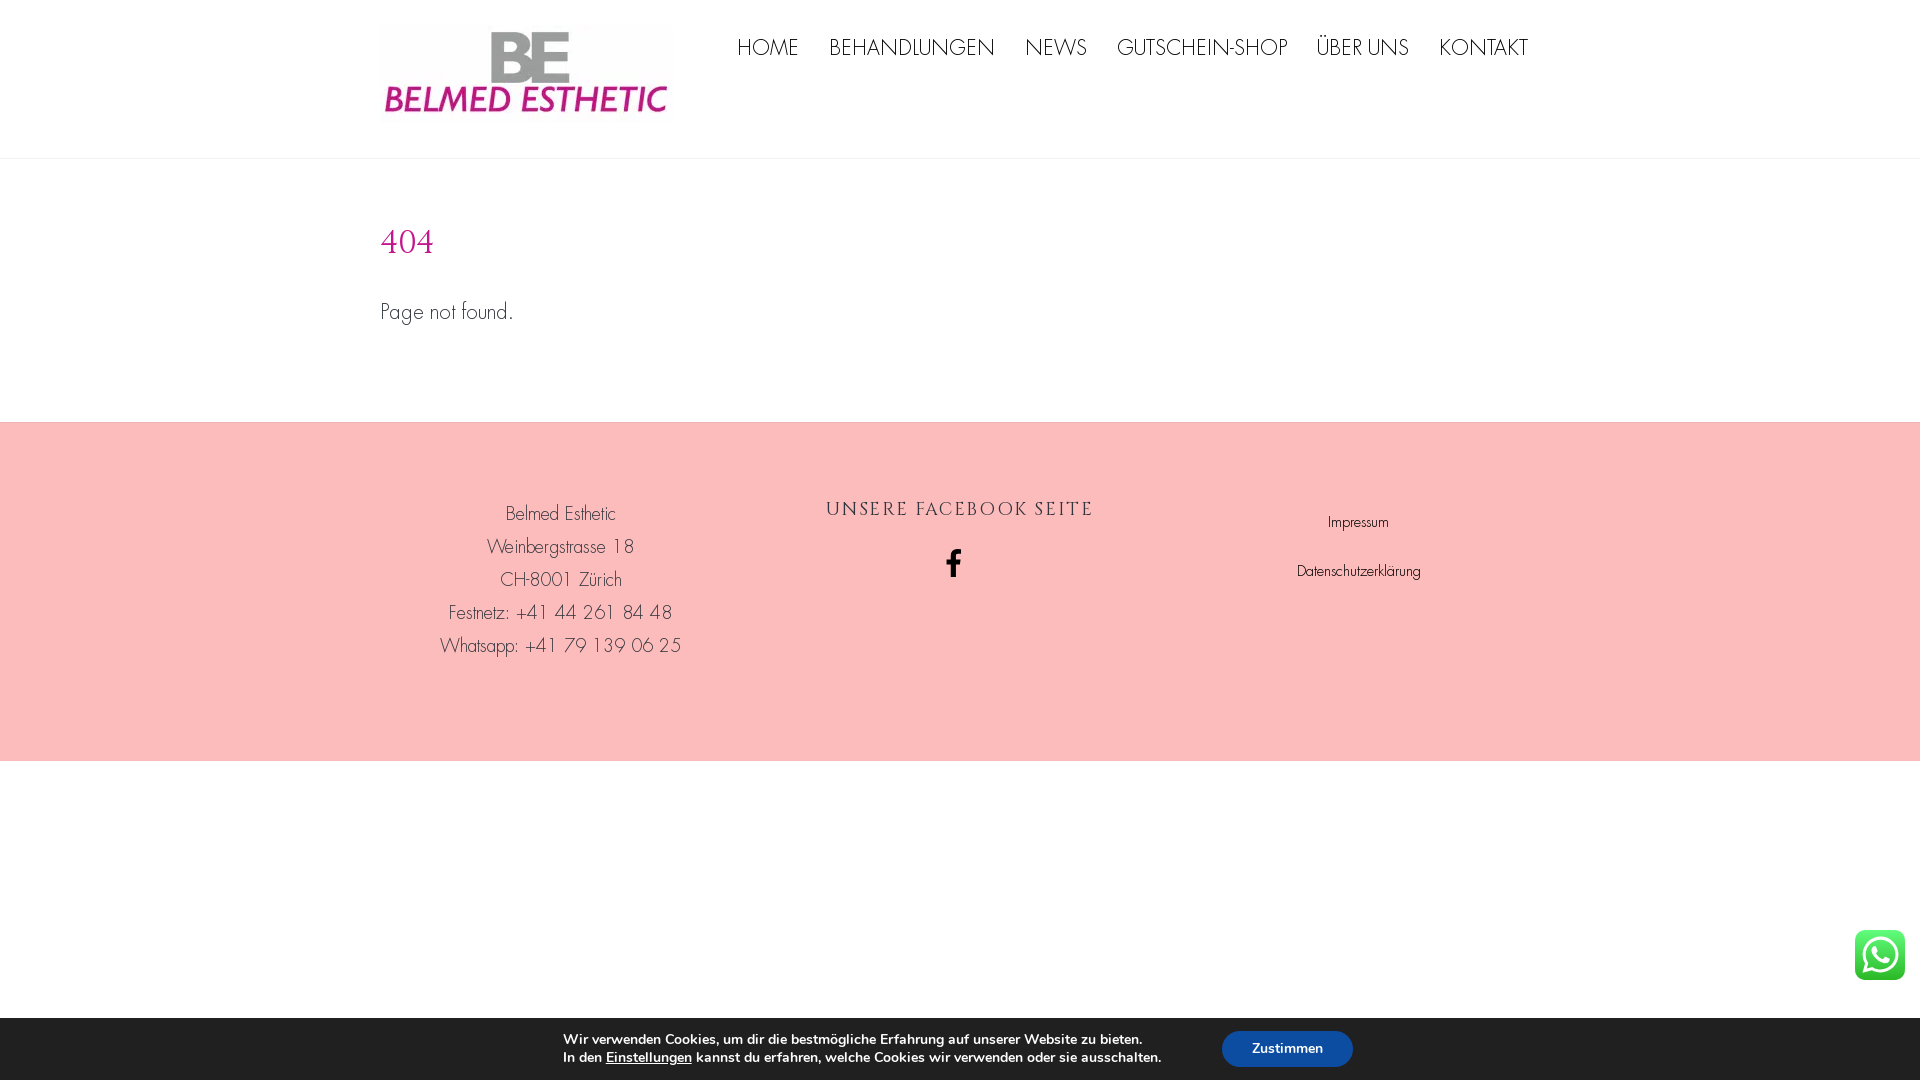 The height and width of the screenshot is (1080, 1920). I want to click on KONTAKT, so click(1484, 48).